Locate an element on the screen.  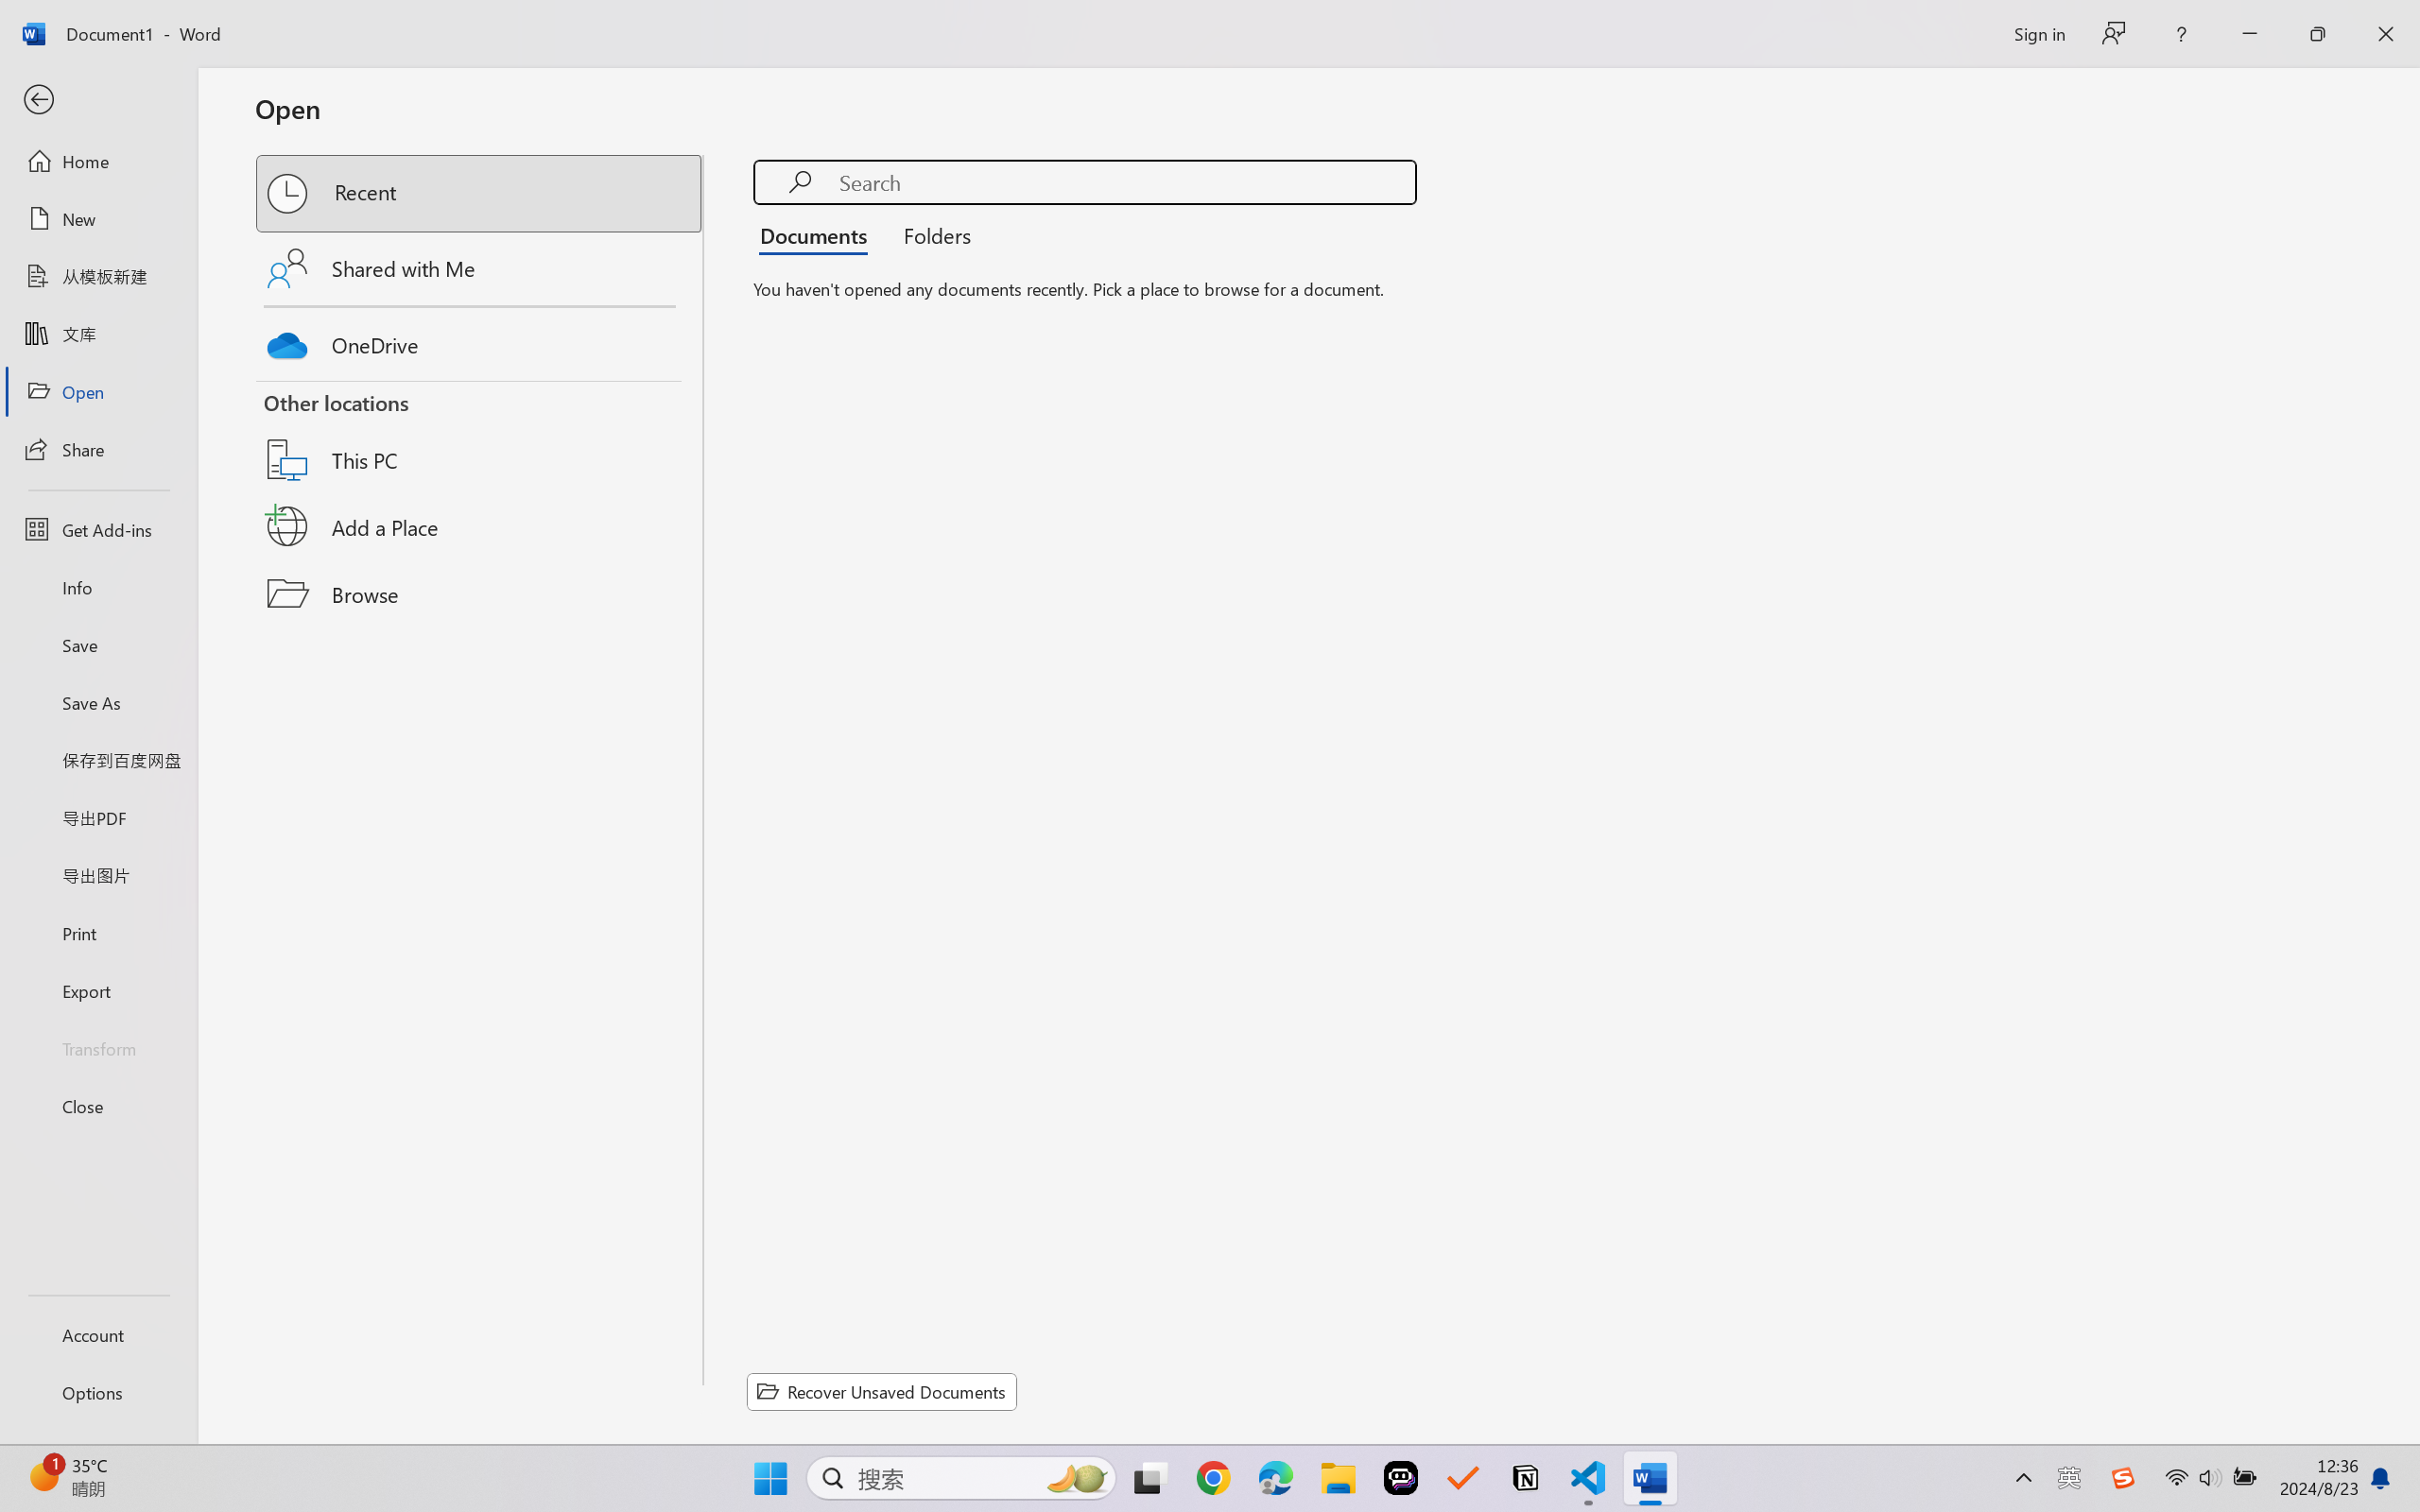
Recover Unsaved Documents is located at coordinates (882, 1391).